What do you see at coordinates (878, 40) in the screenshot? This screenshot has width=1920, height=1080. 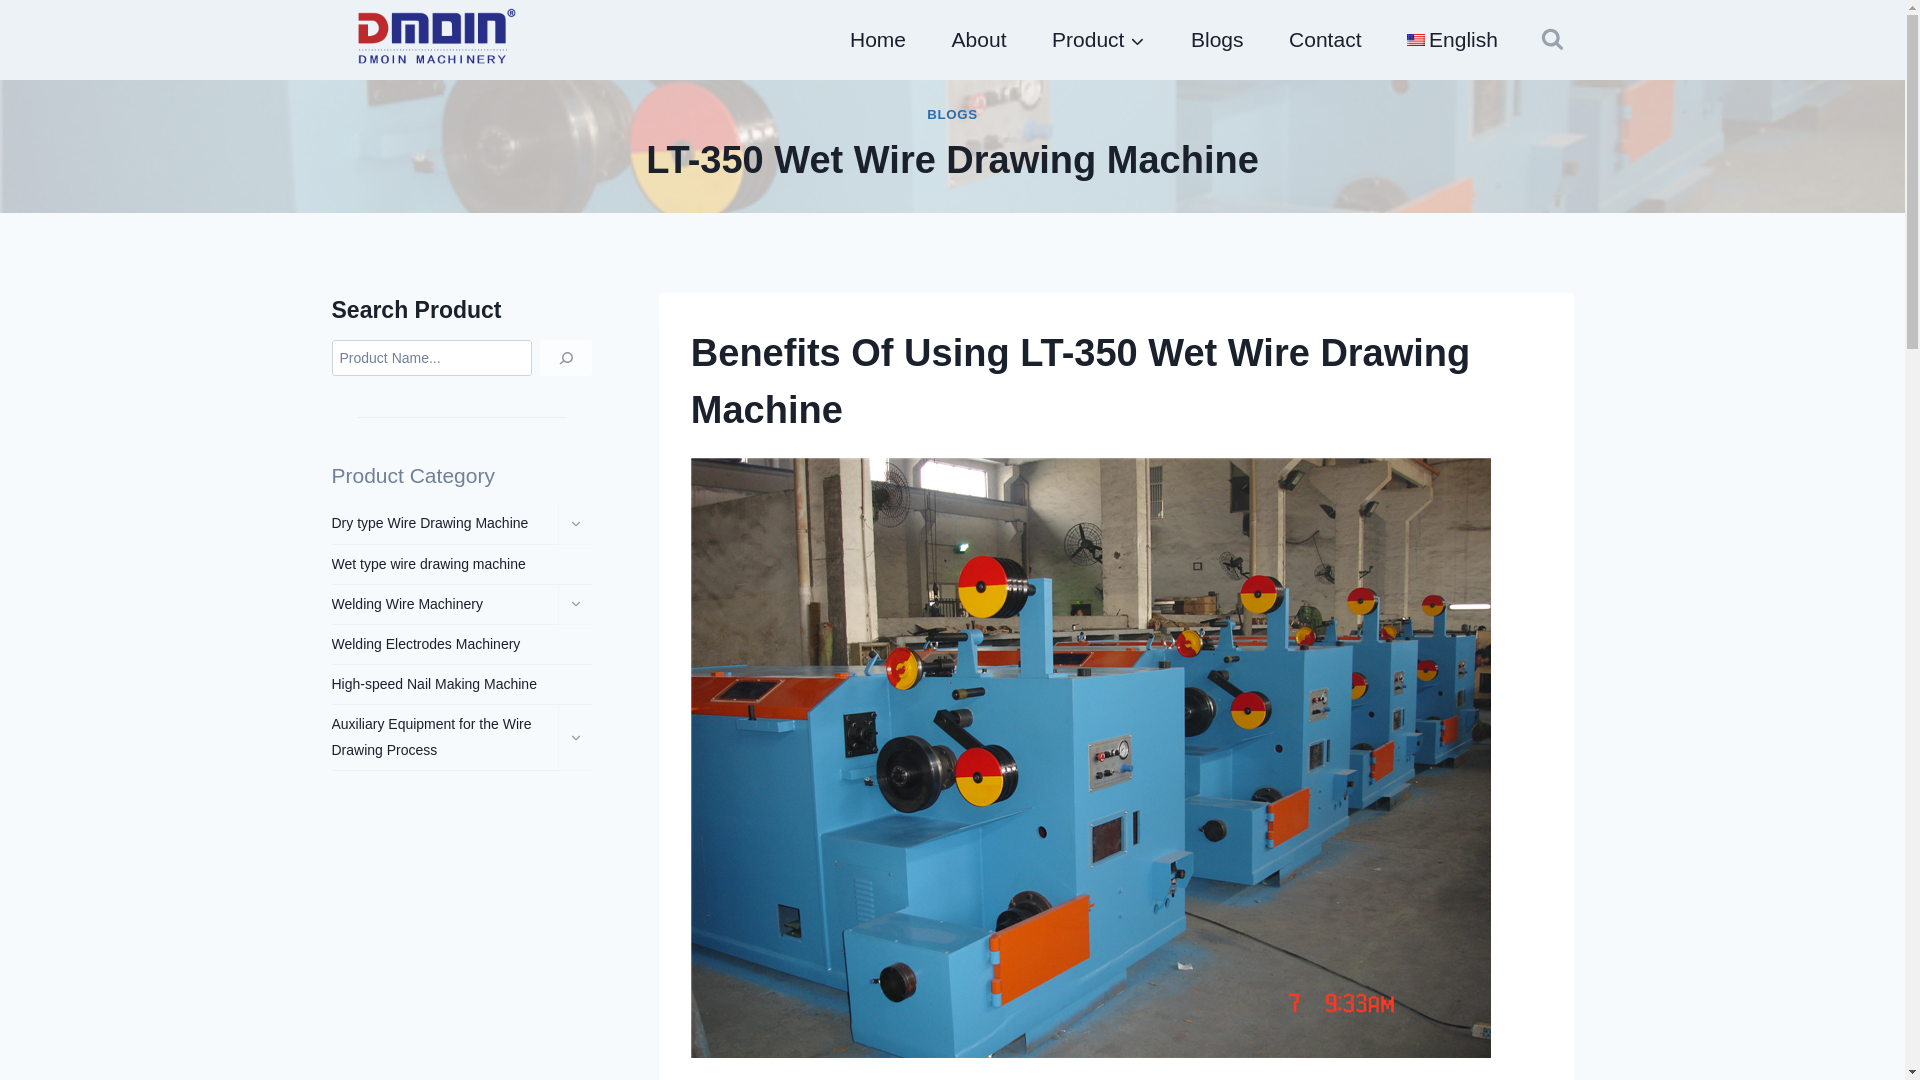 I see `Home` at bounding box center [878, 40].